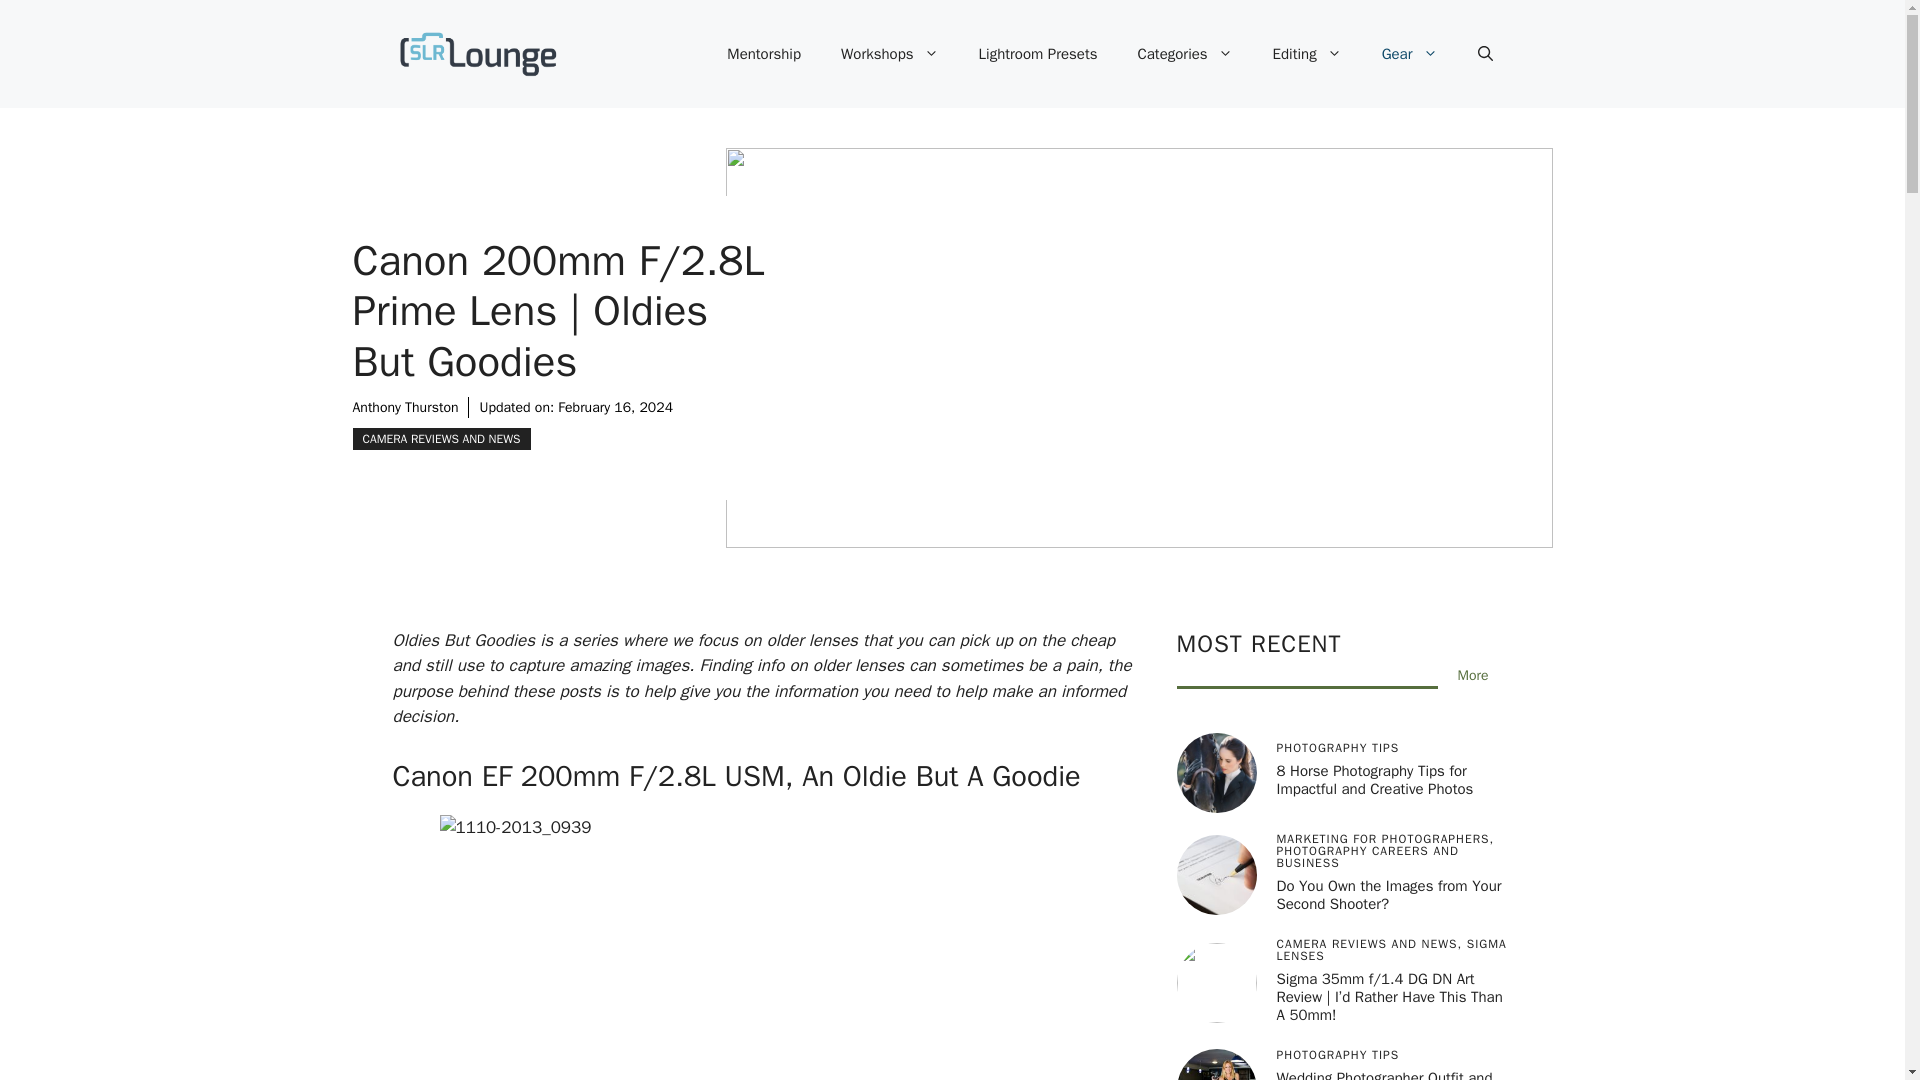  I want to click on Workshops, so click(890, 54).